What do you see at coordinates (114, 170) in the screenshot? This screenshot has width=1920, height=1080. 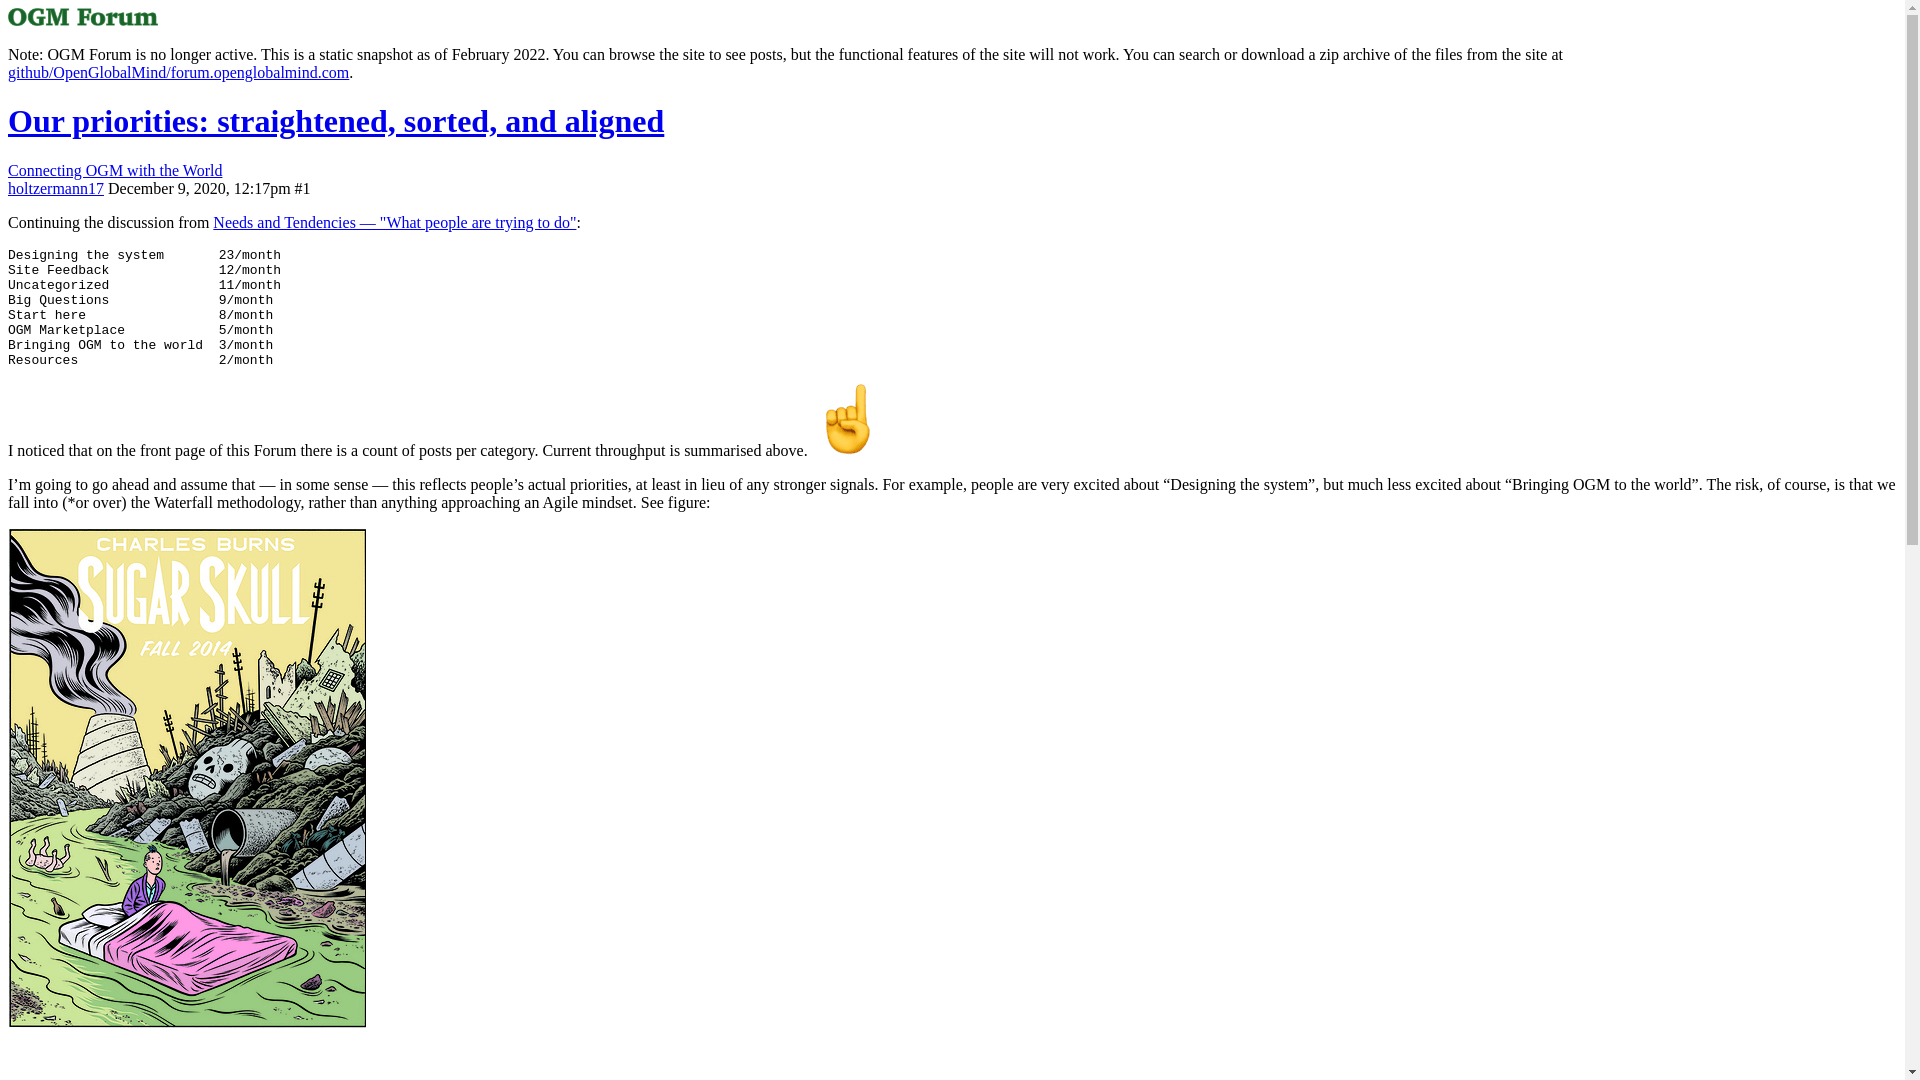 I see `Connecting OGM with the World` at bounding box center [114, 170].